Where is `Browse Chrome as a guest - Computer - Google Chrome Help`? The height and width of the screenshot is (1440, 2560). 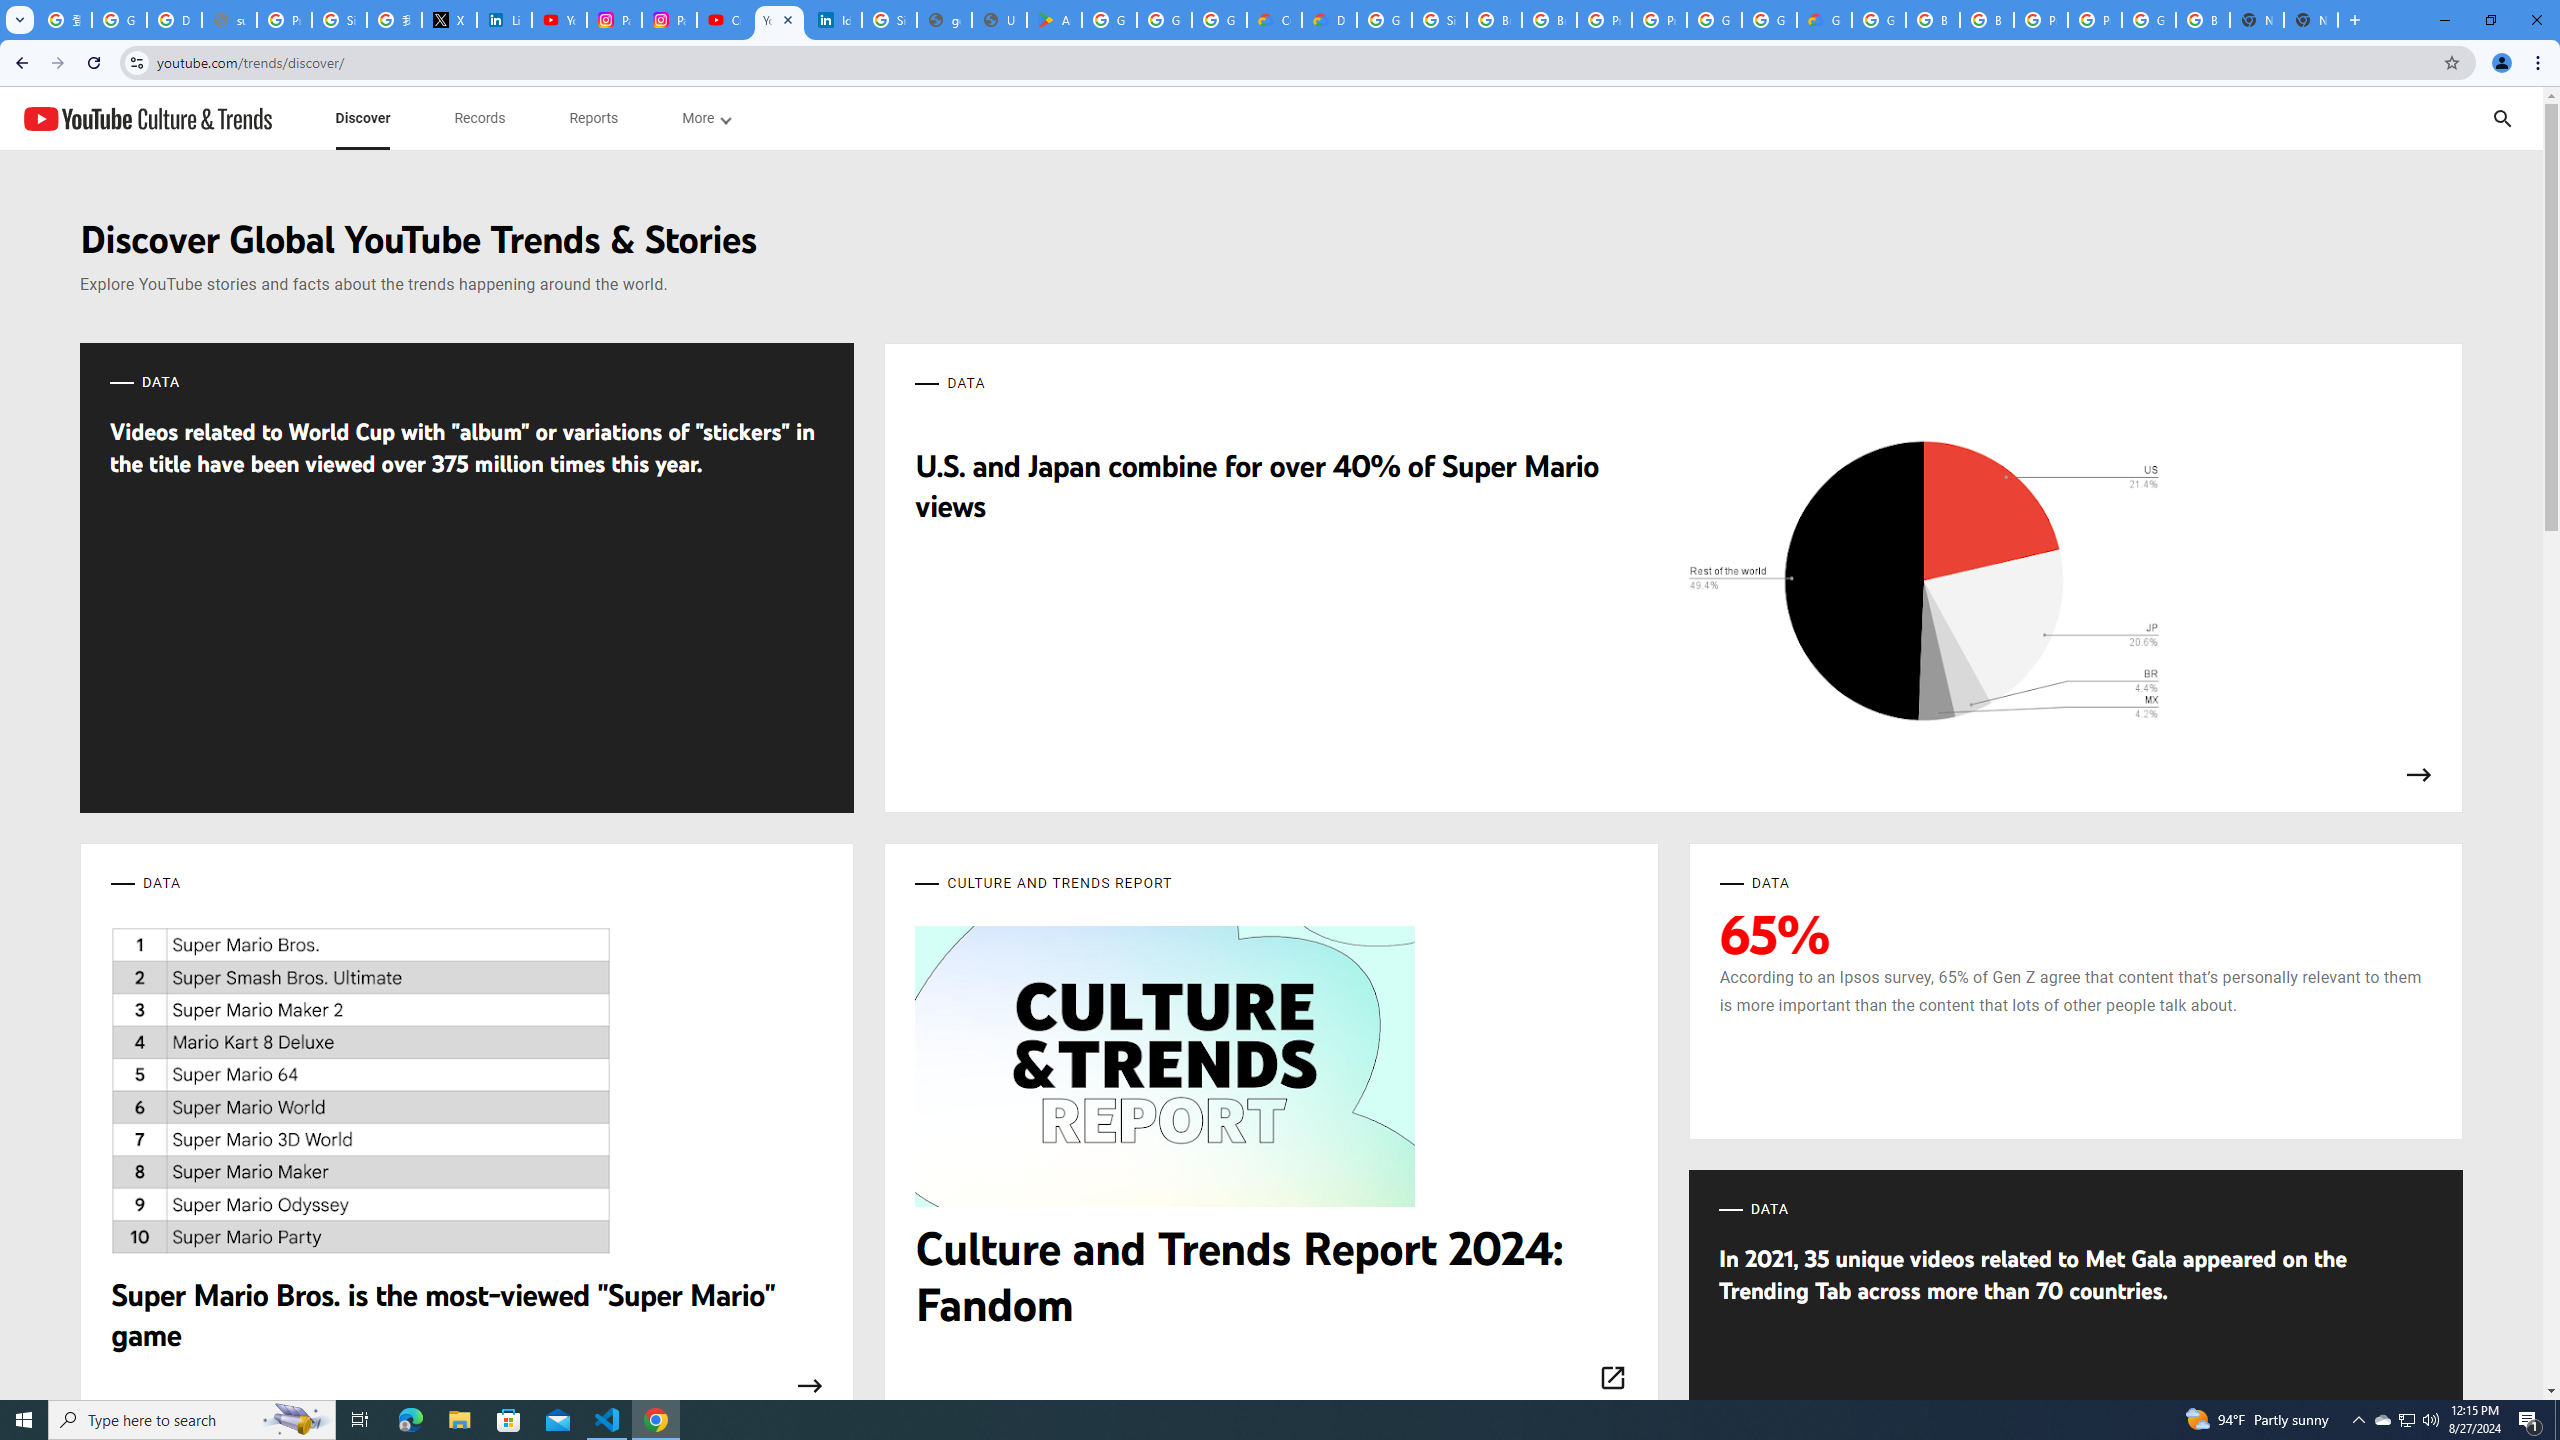
Browse Chrome as a guest - Computer - Google Chrome Help is located at coordinates (1932, 20).